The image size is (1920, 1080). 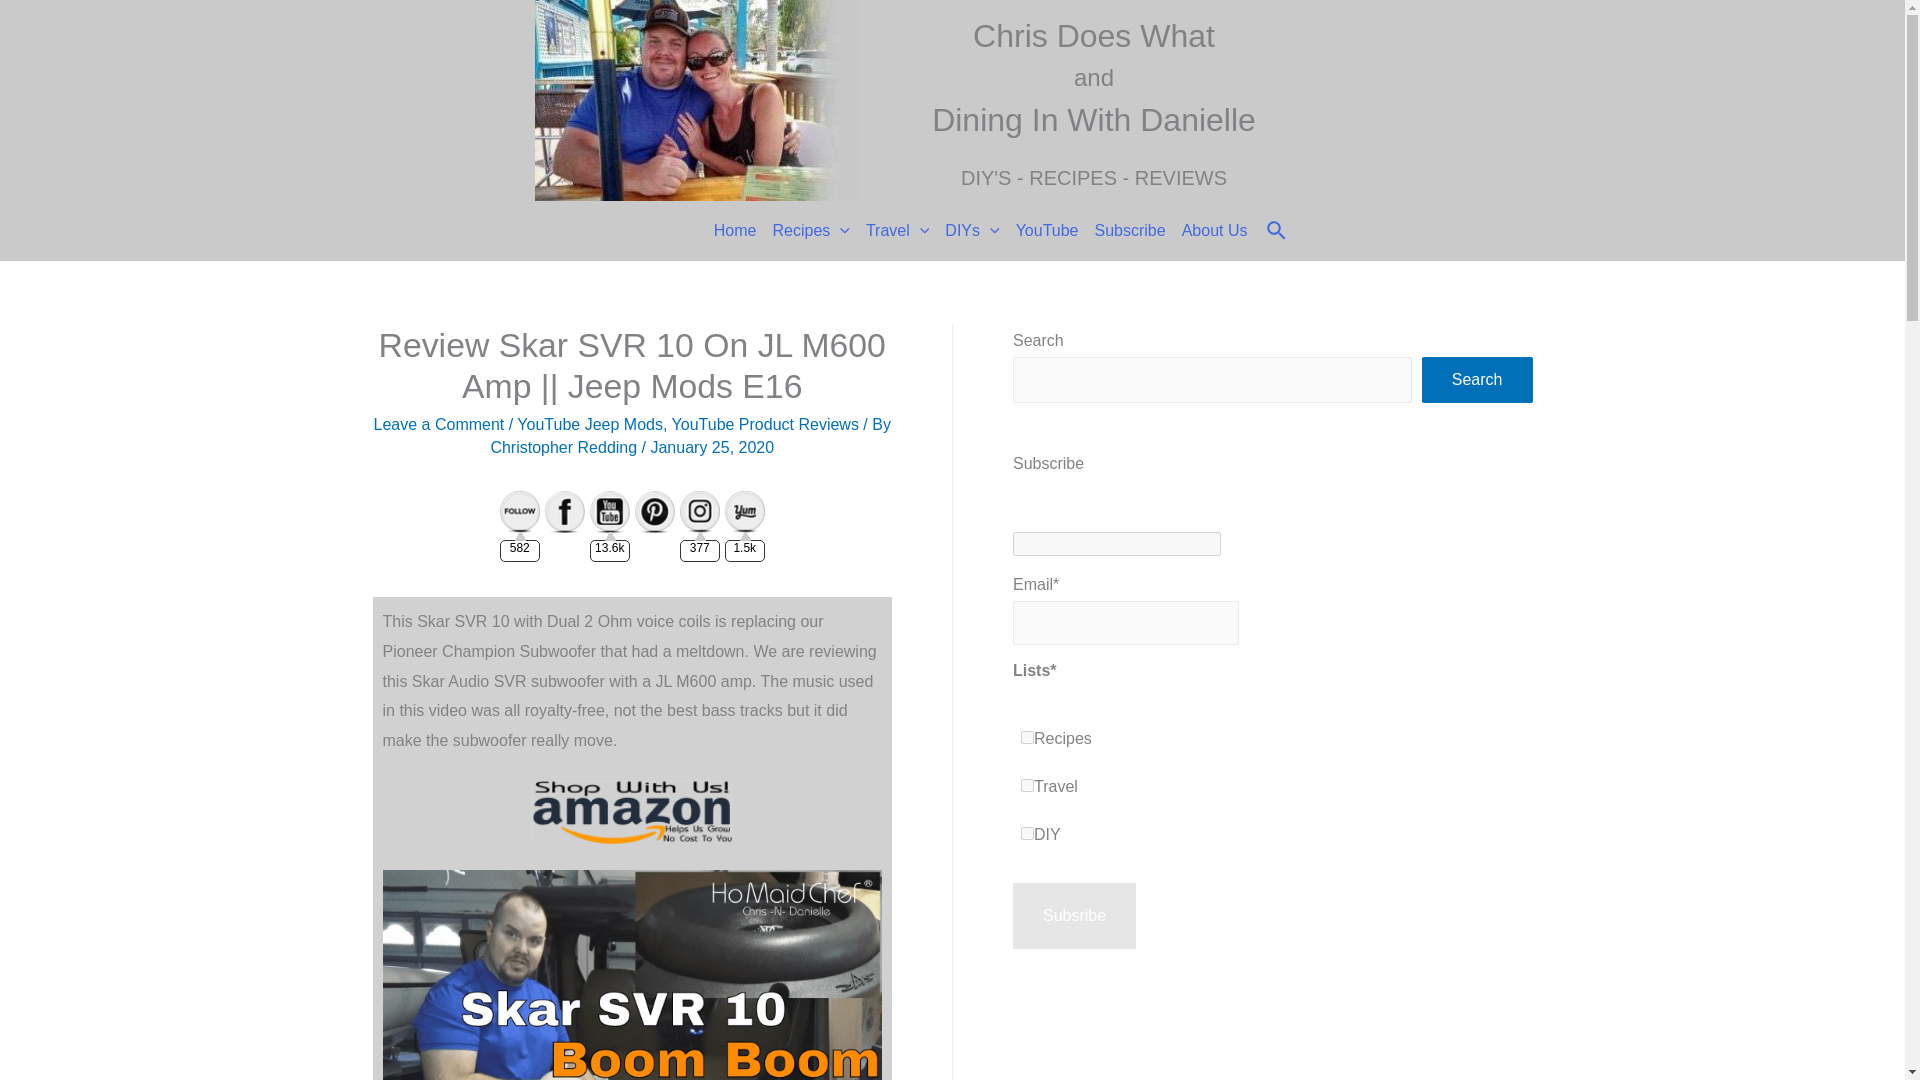 I want to click on 644545597052, so click(x=1028, y=784).